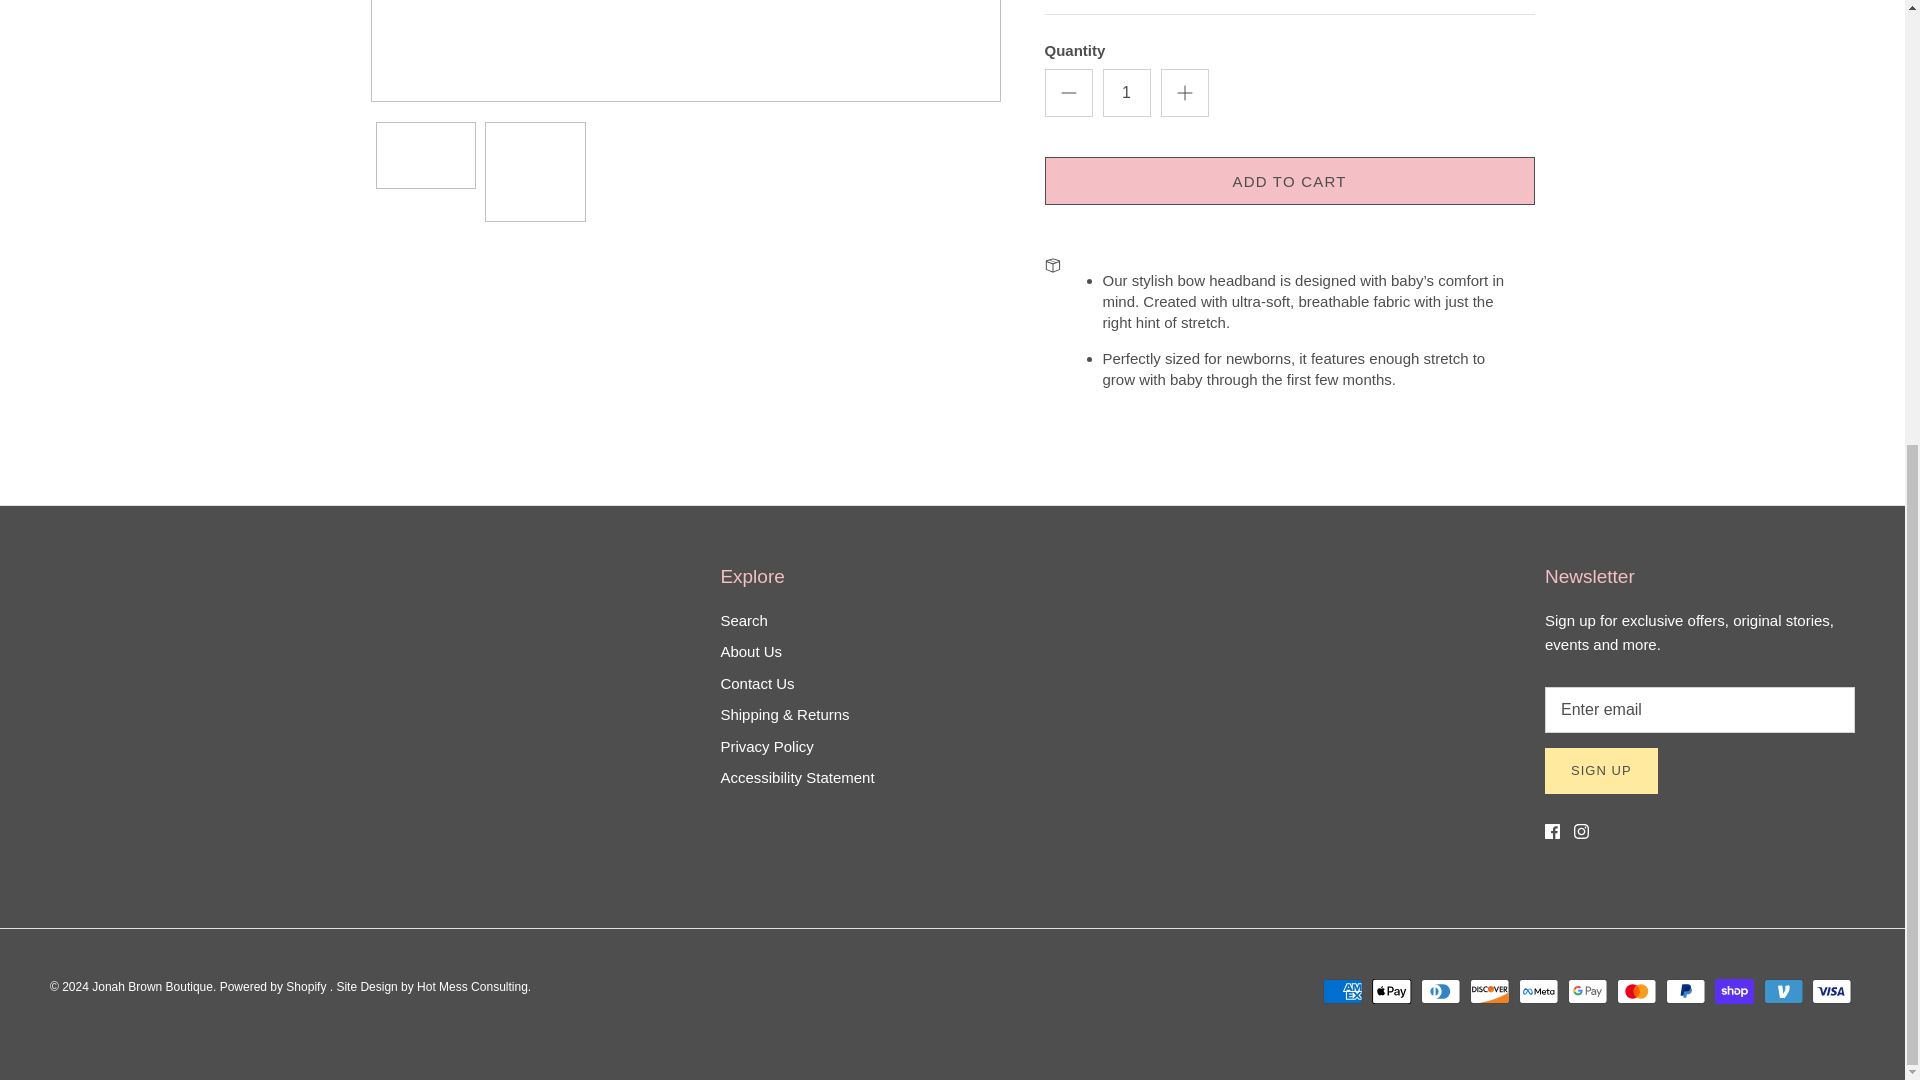  What do you see at coordinates (1734, 991) in the screenshot?
I see `Shop Pay` at bounding box center [1734, 991].